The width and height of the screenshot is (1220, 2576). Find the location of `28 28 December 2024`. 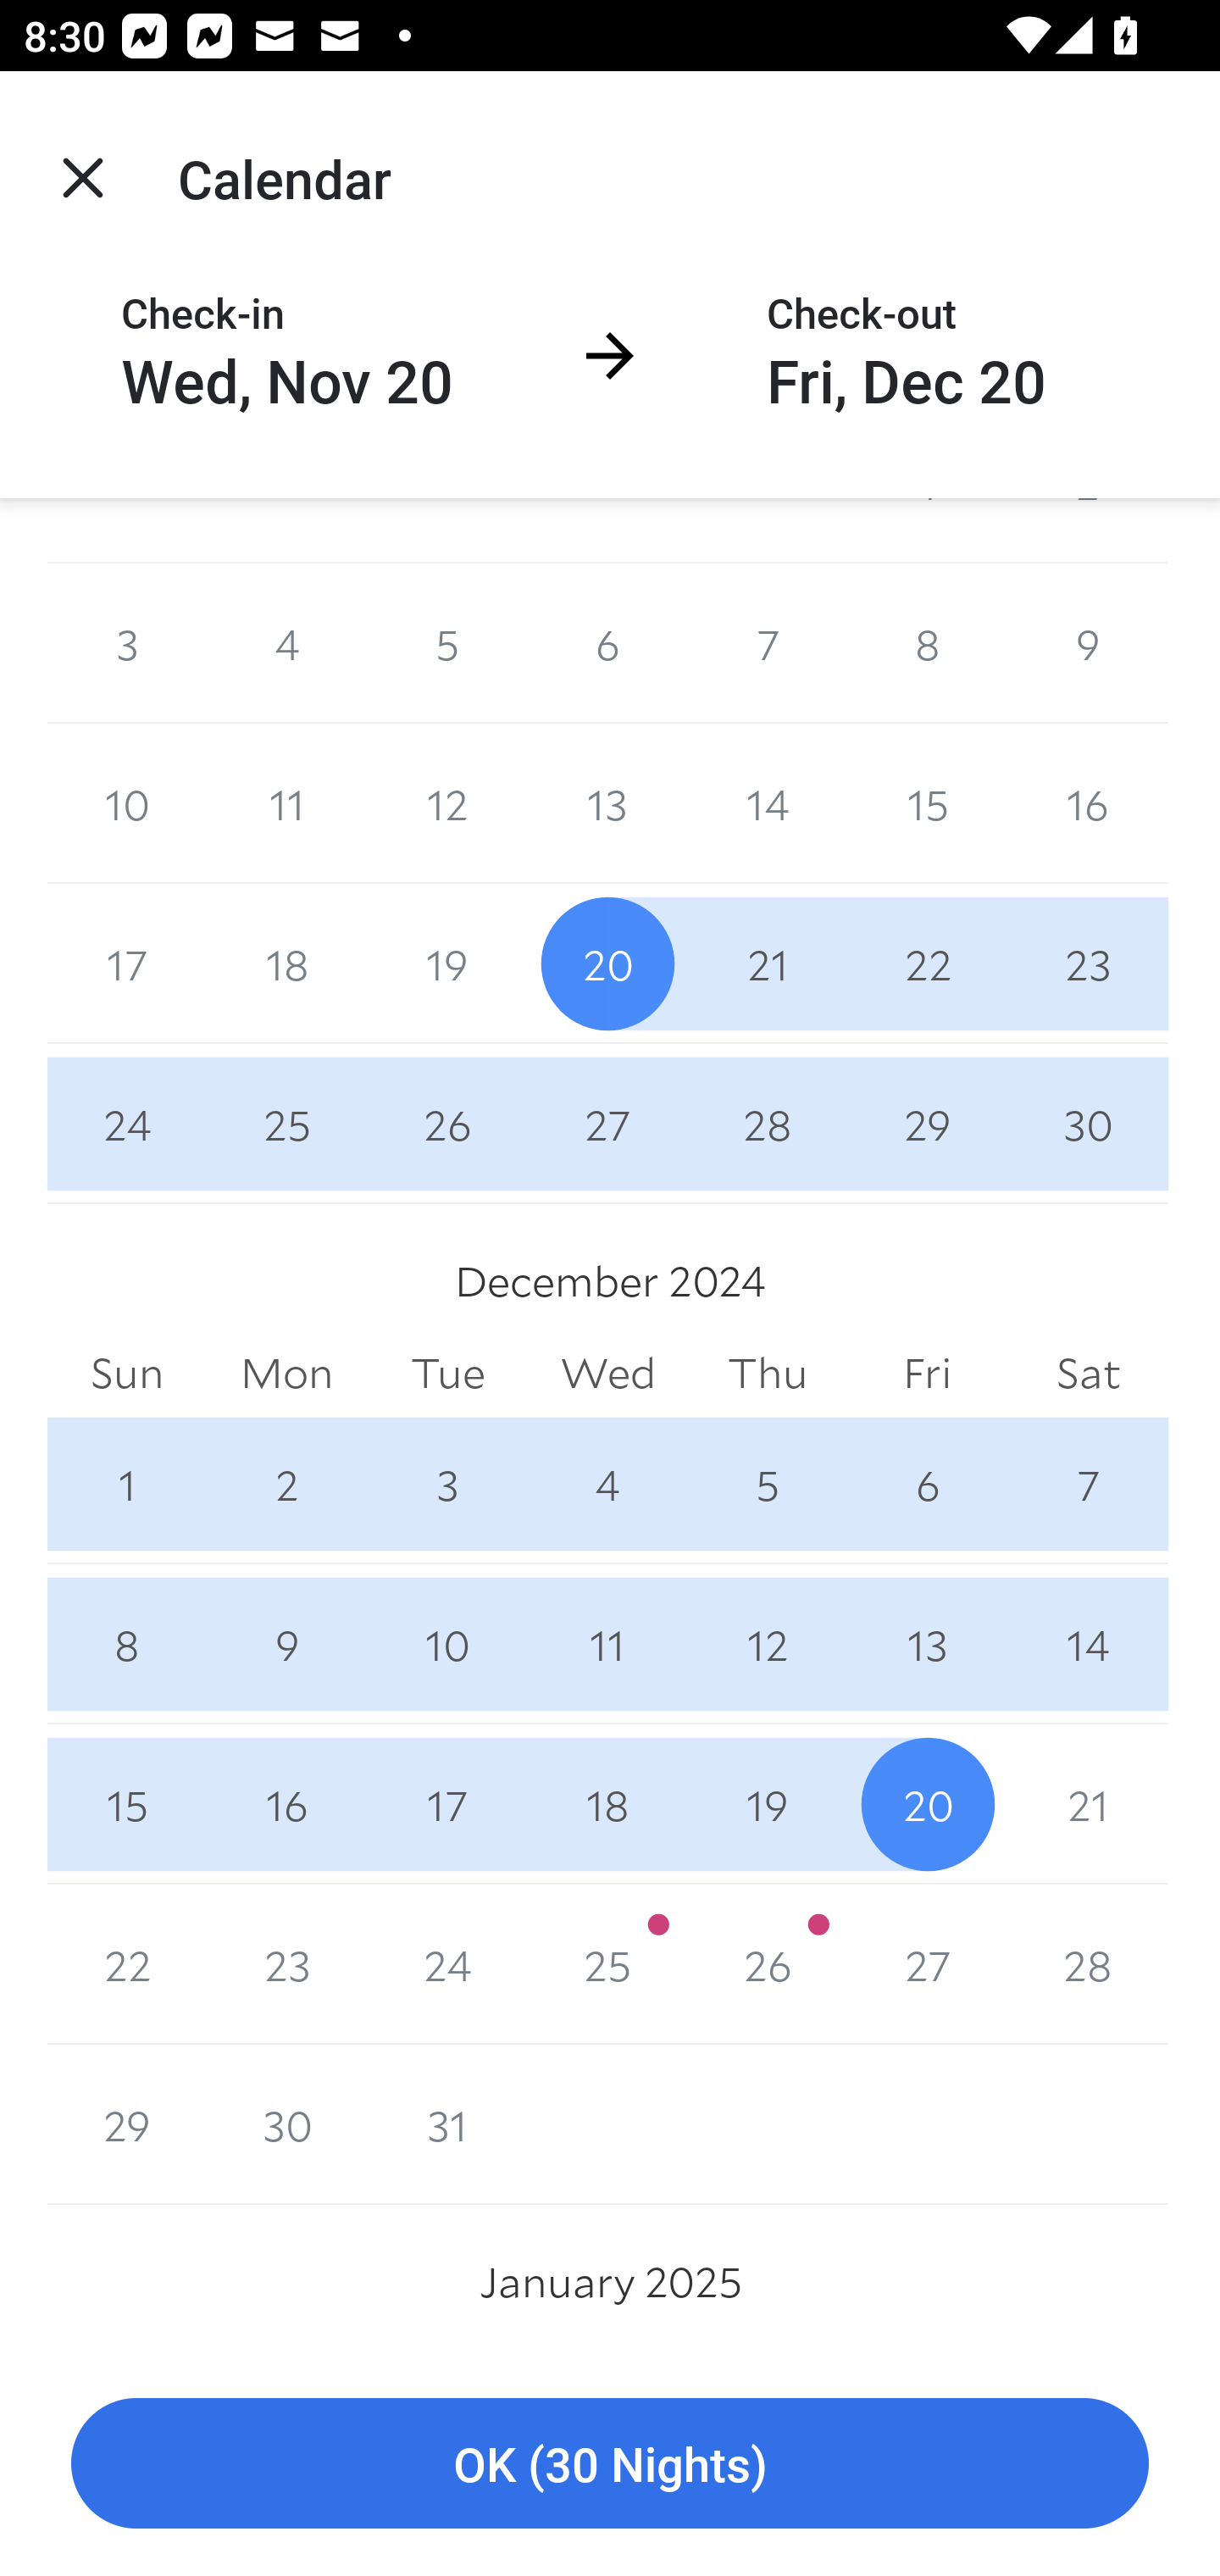

28 28 December 2024 is located at coordinates (1088, 1965).